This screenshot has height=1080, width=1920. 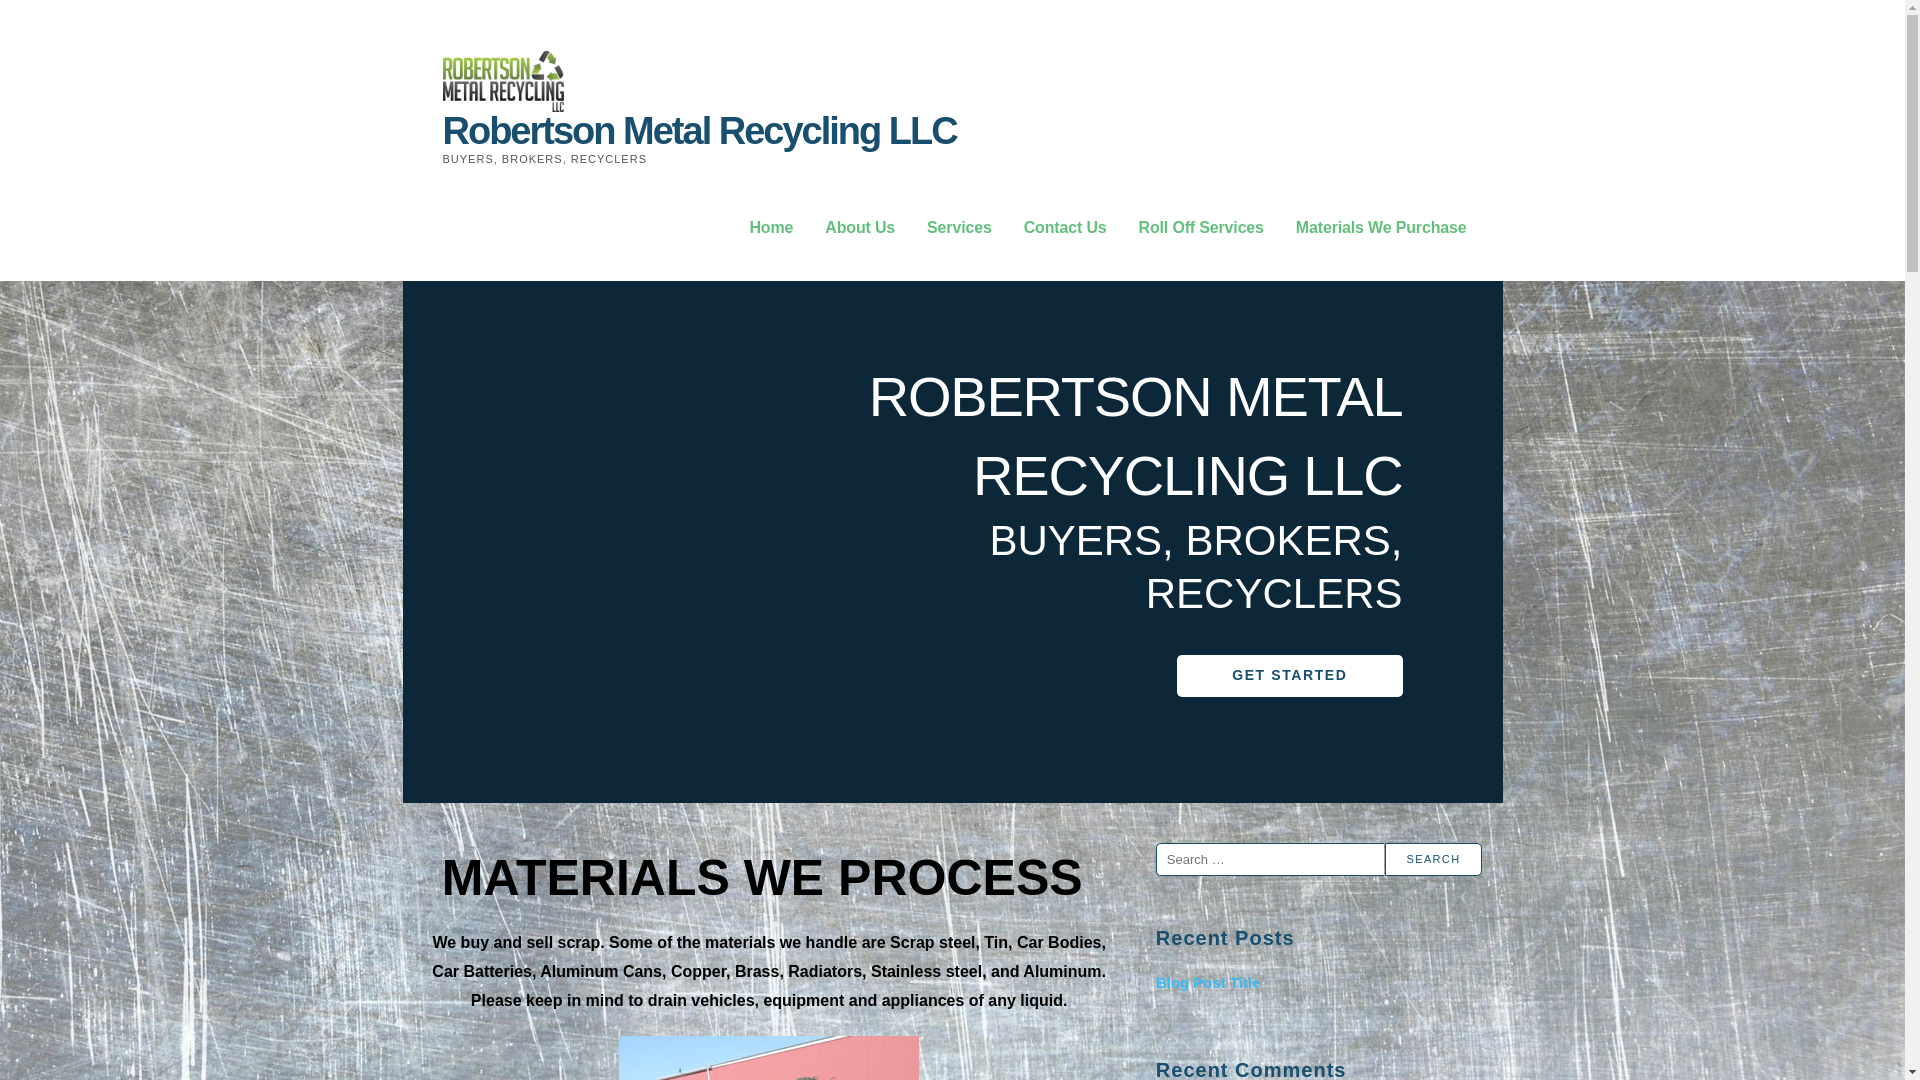 I want to click on Services, so click(x=960, y=228).